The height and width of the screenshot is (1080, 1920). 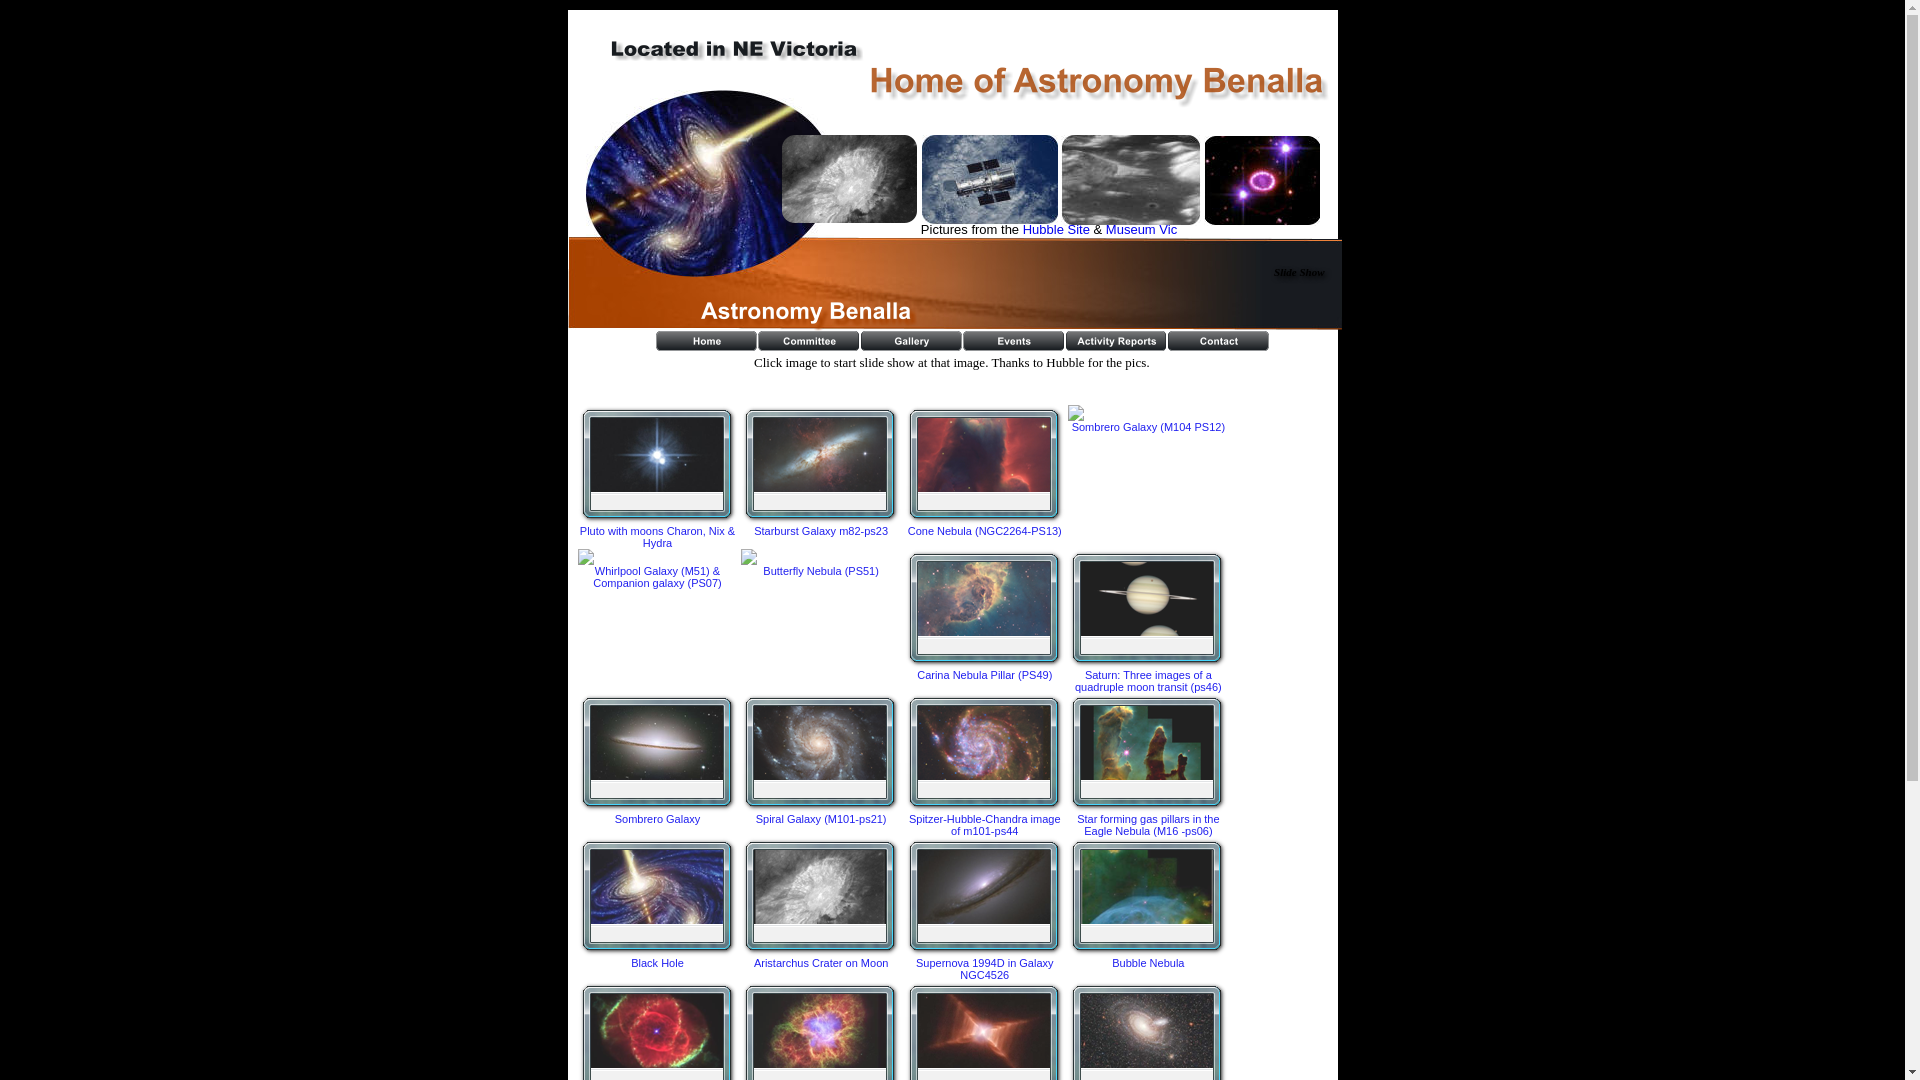 I want to click on Star forming gas pillars in the Eagle Nebula (M16 -ps06), so click(x=1148, y=765).